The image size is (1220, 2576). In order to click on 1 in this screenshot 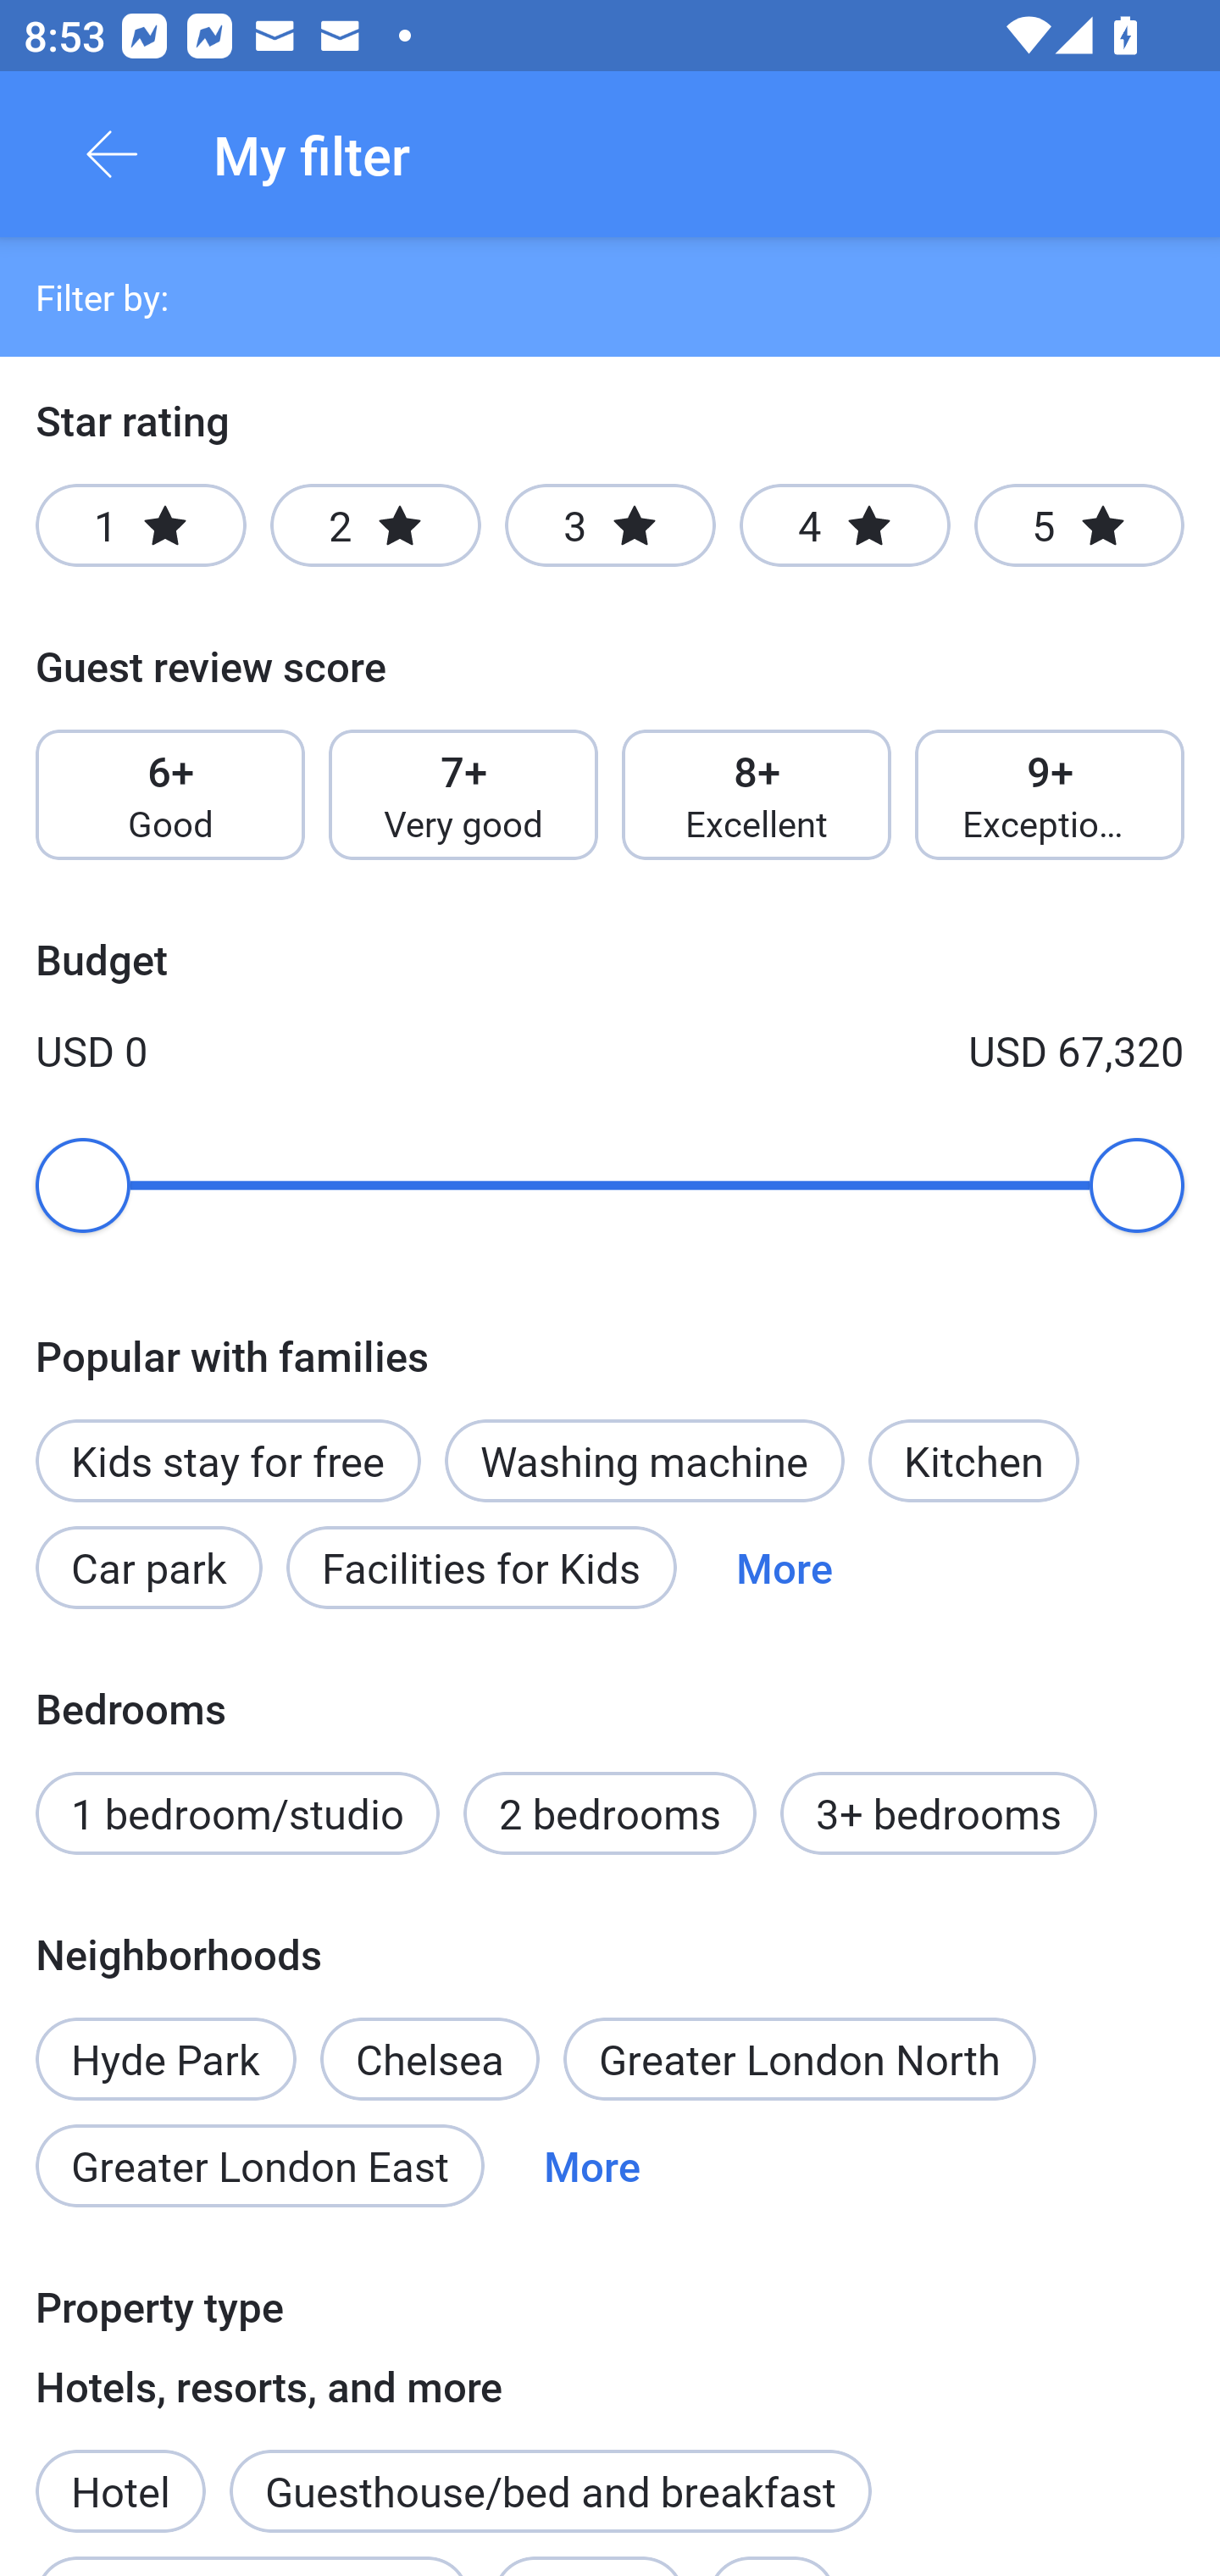, I will do `click(141, 525)`.